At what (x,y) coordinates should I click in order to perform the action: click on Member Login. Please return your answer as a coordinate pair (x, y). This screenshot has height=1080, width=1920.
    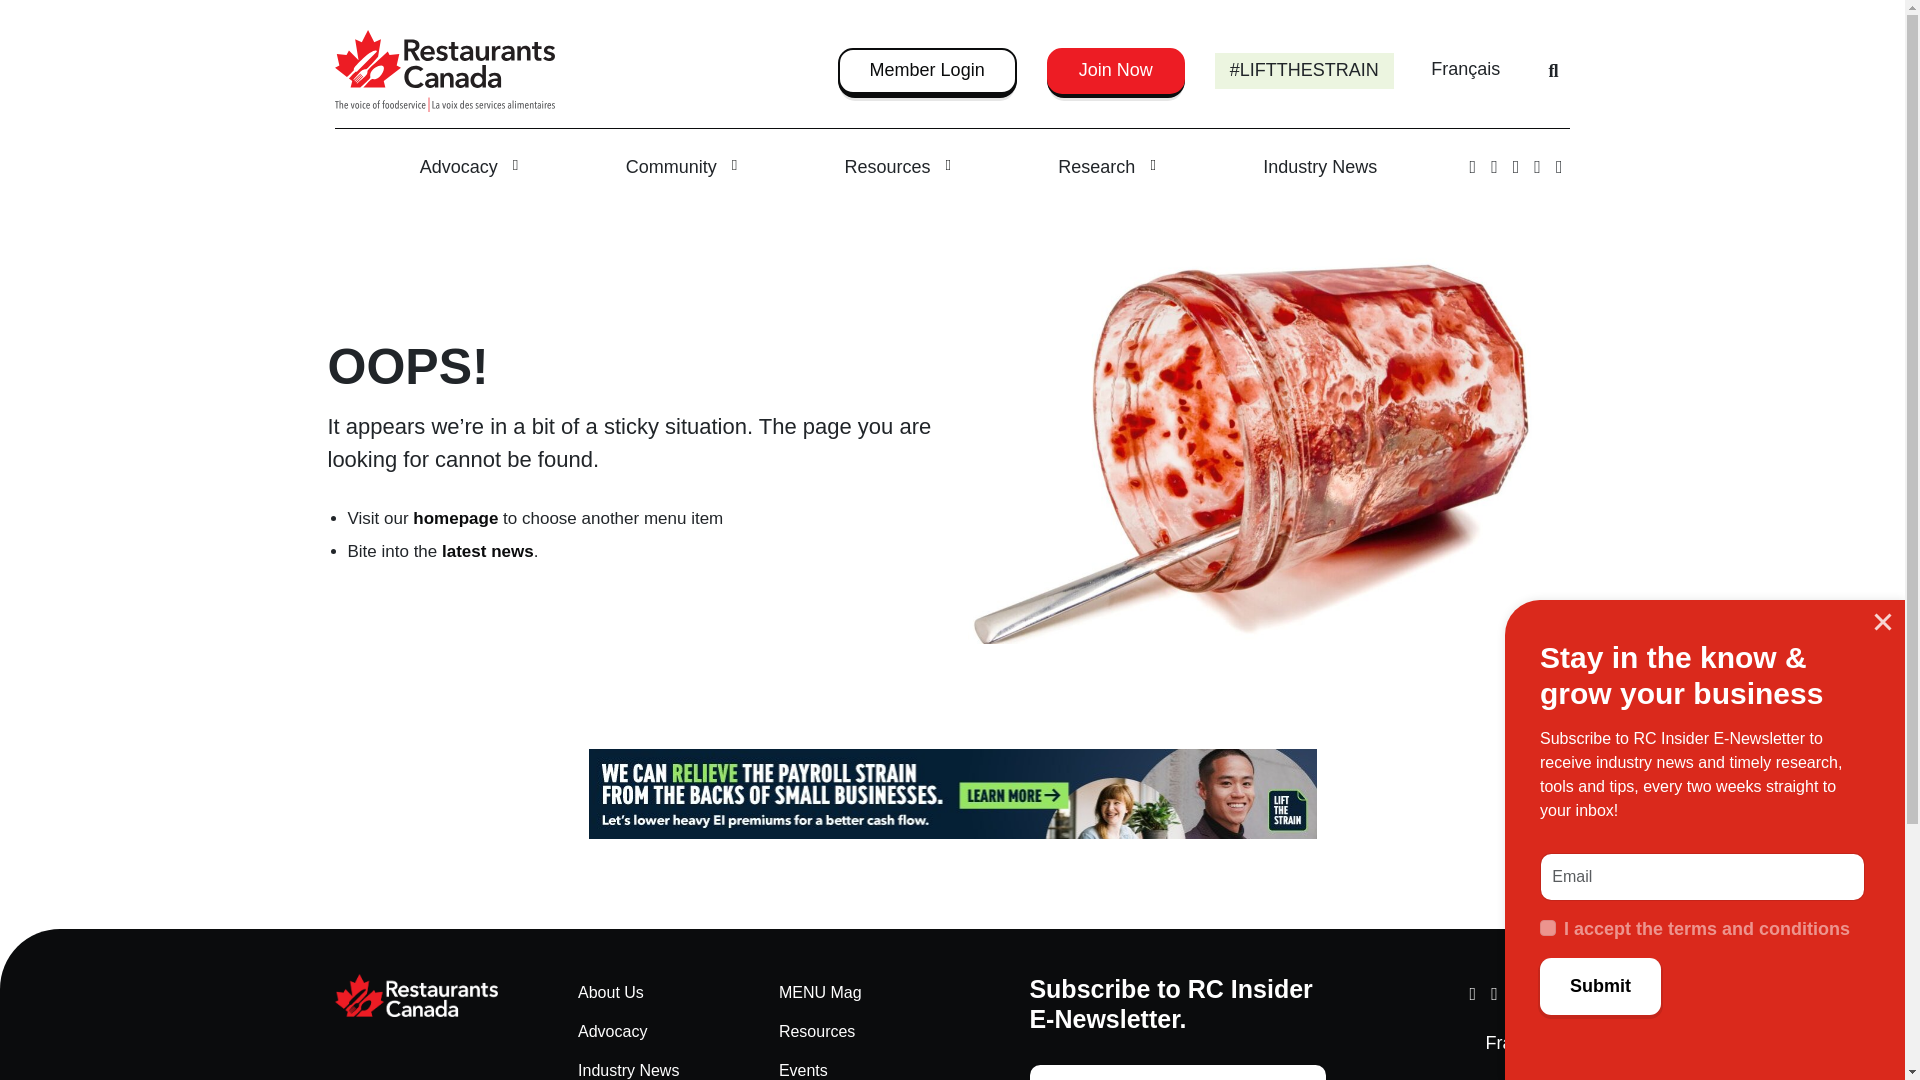
    Looking at the image, I should click on (926, 70).